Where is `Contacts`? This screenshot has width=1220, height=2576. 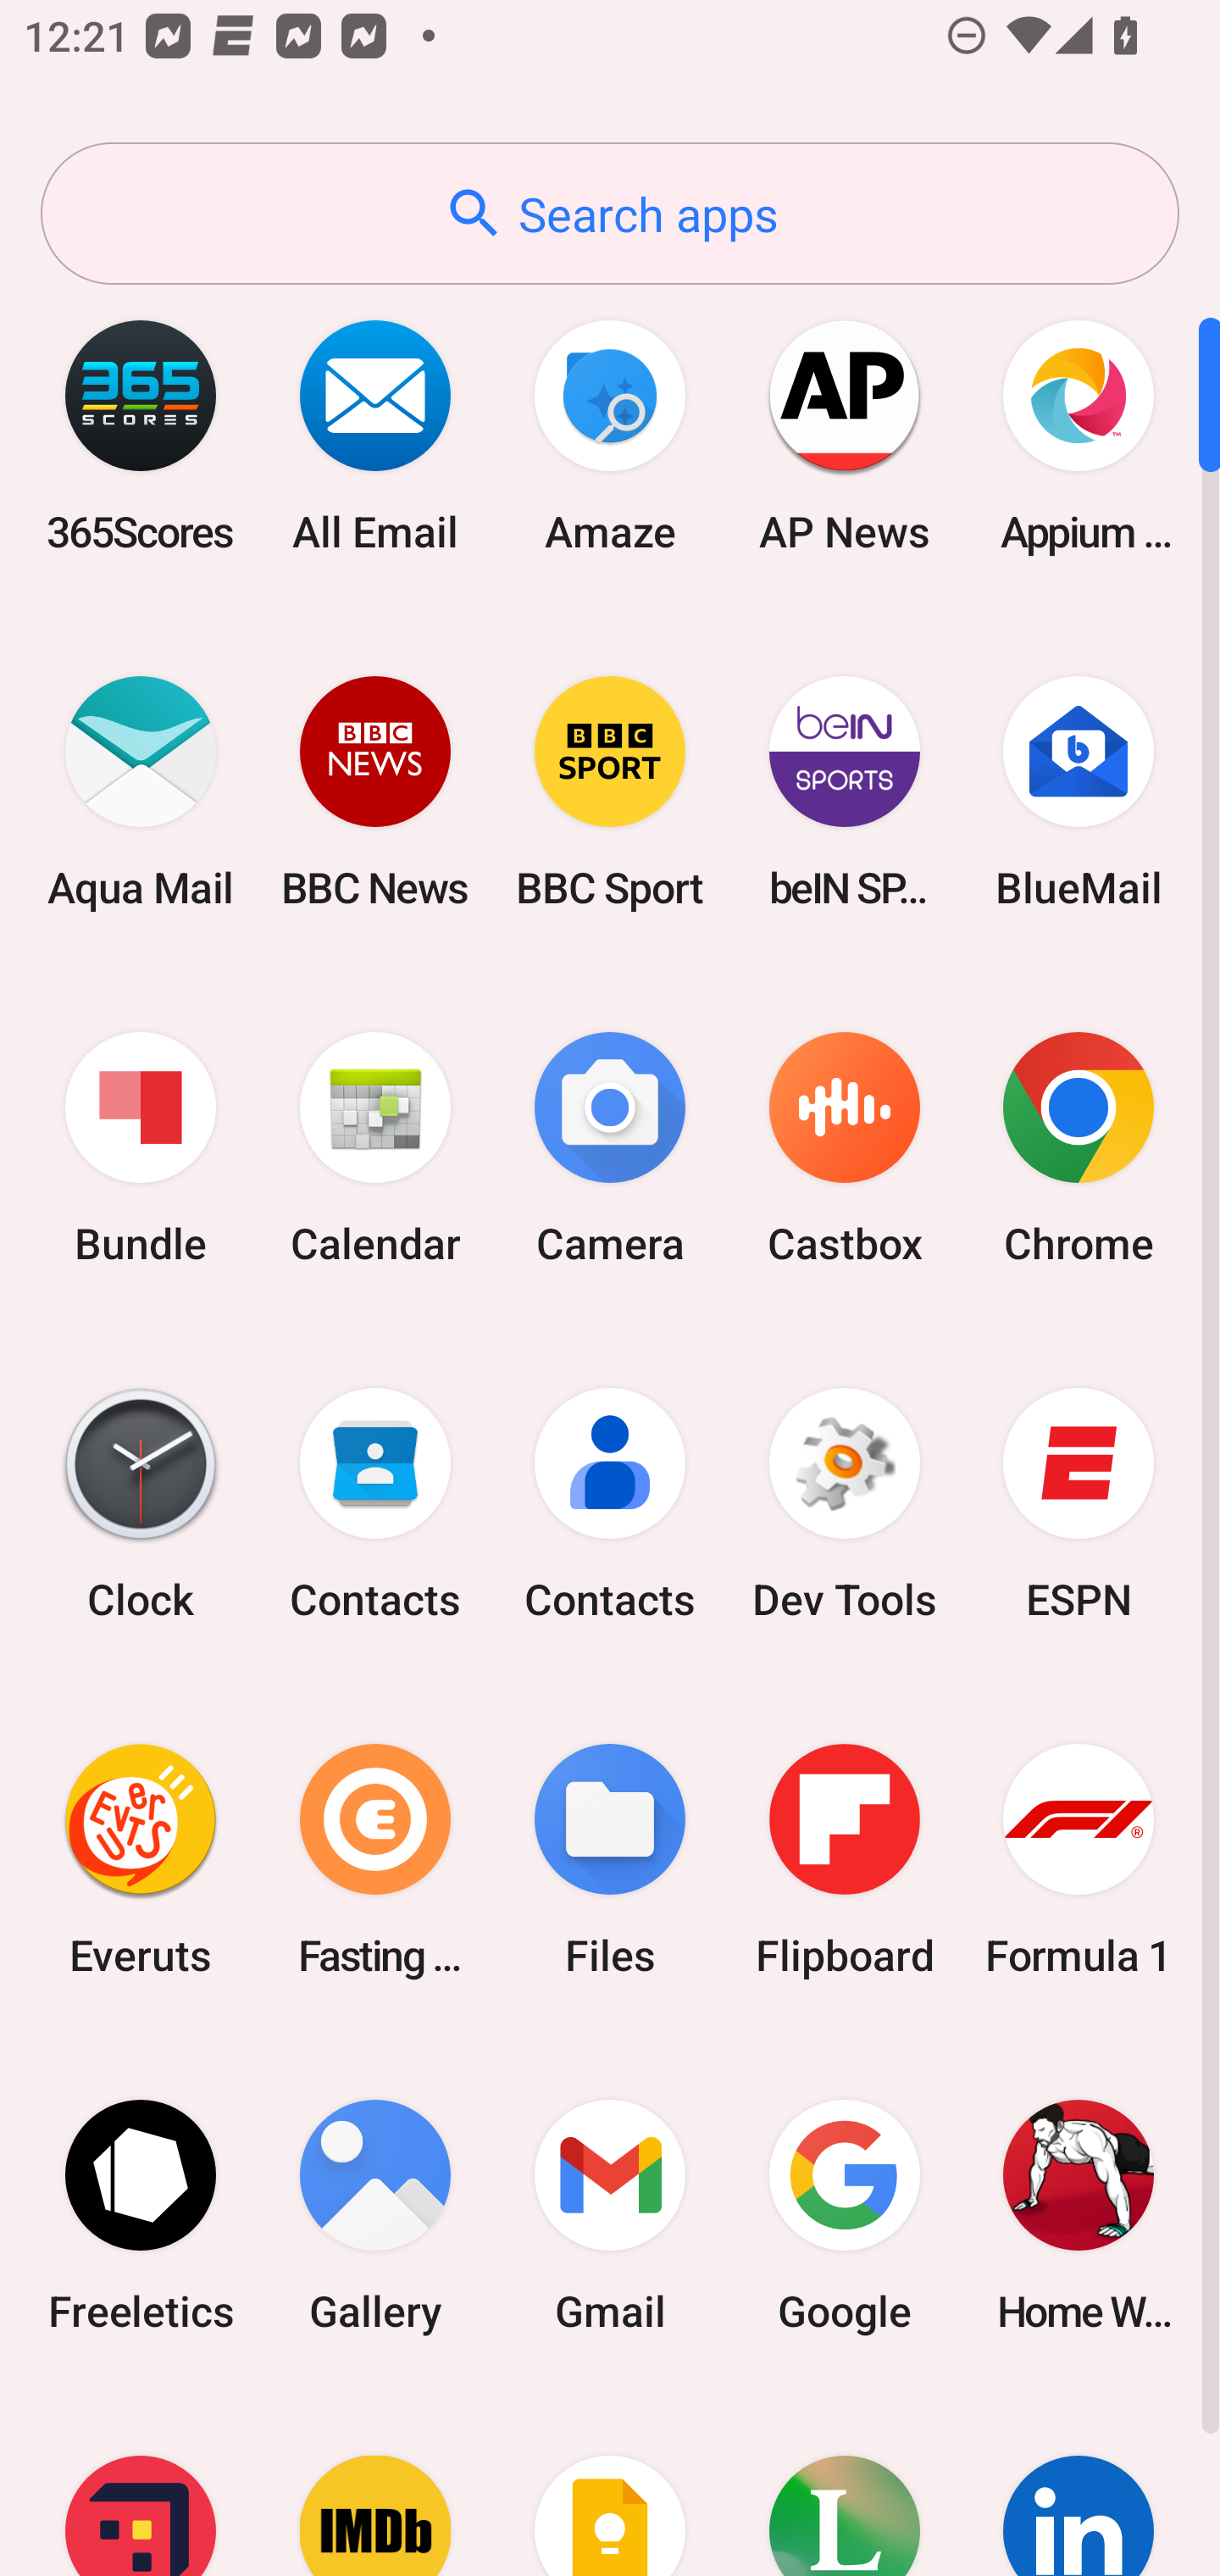
Contacts is located at coordinates (375, 1504).